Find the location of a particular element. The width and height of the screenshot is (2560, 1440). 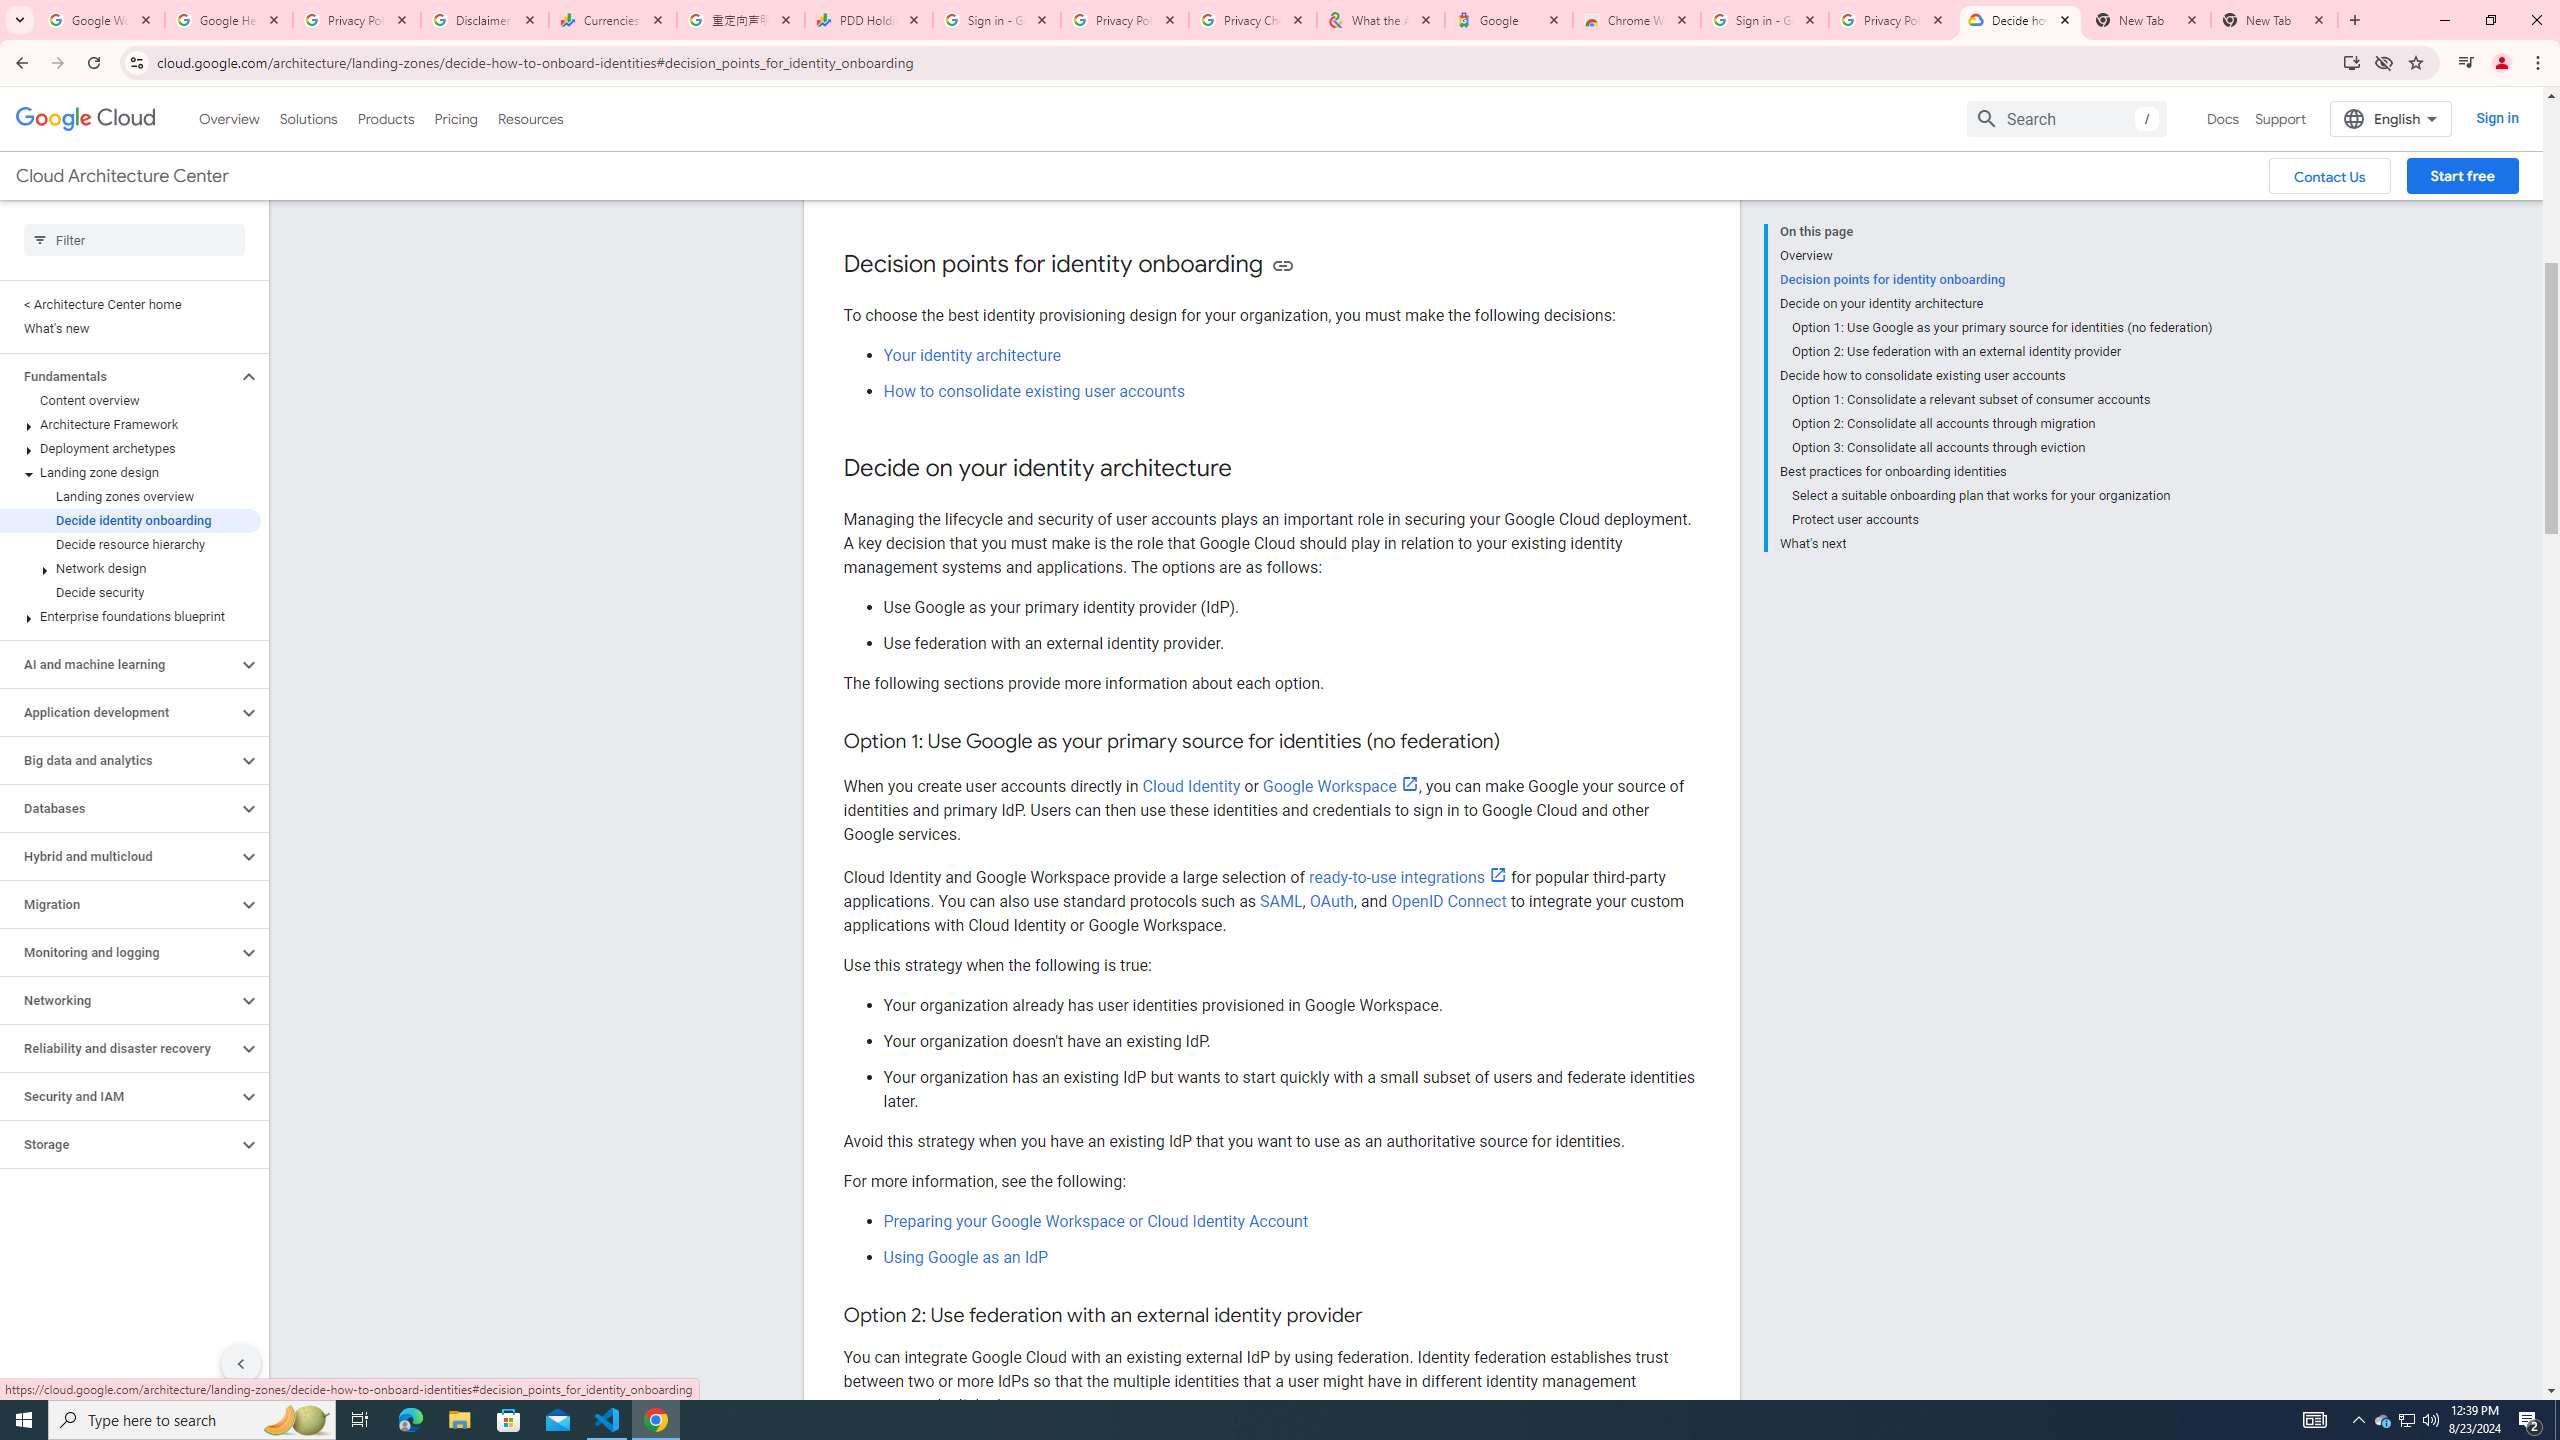

Security and IAM is located at coordinates (119, 1096).